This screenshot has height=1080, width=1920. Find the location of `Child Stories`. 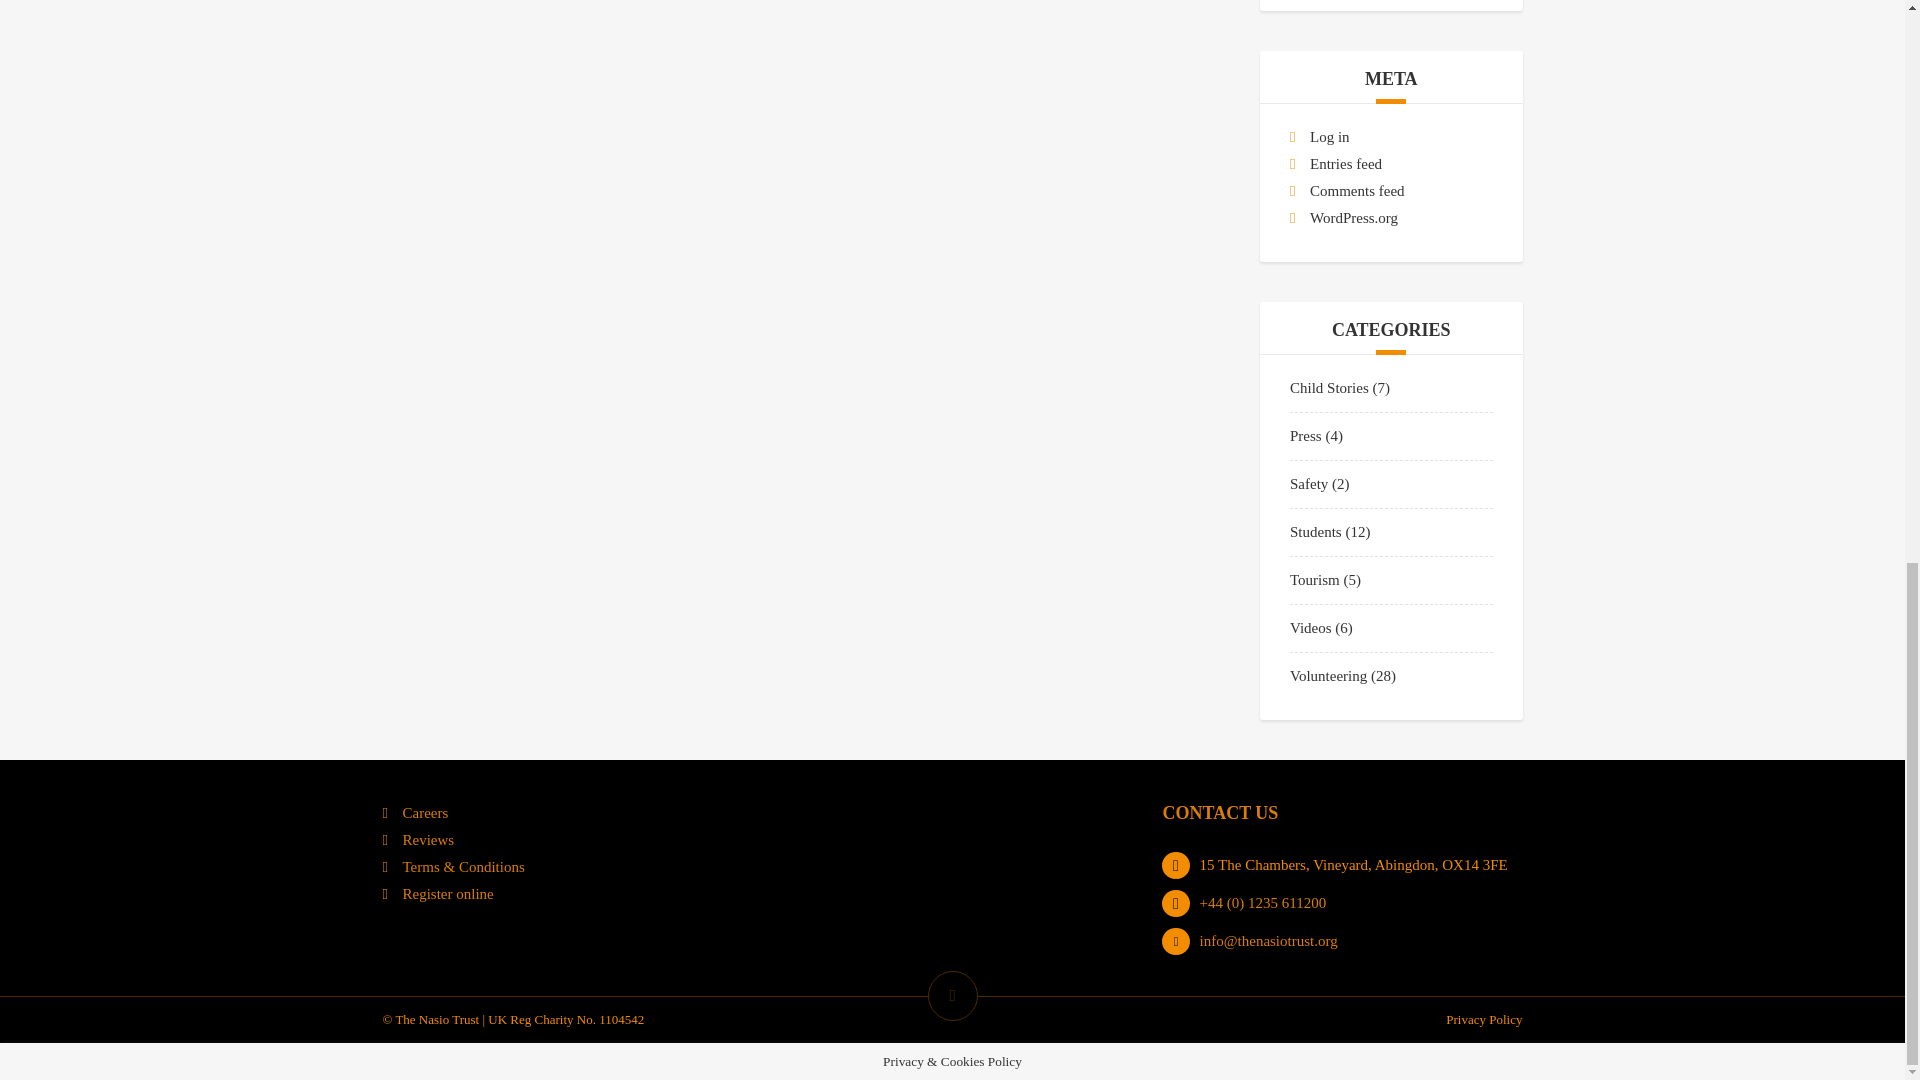

Child Stories is located at coordinates (1329, 388).